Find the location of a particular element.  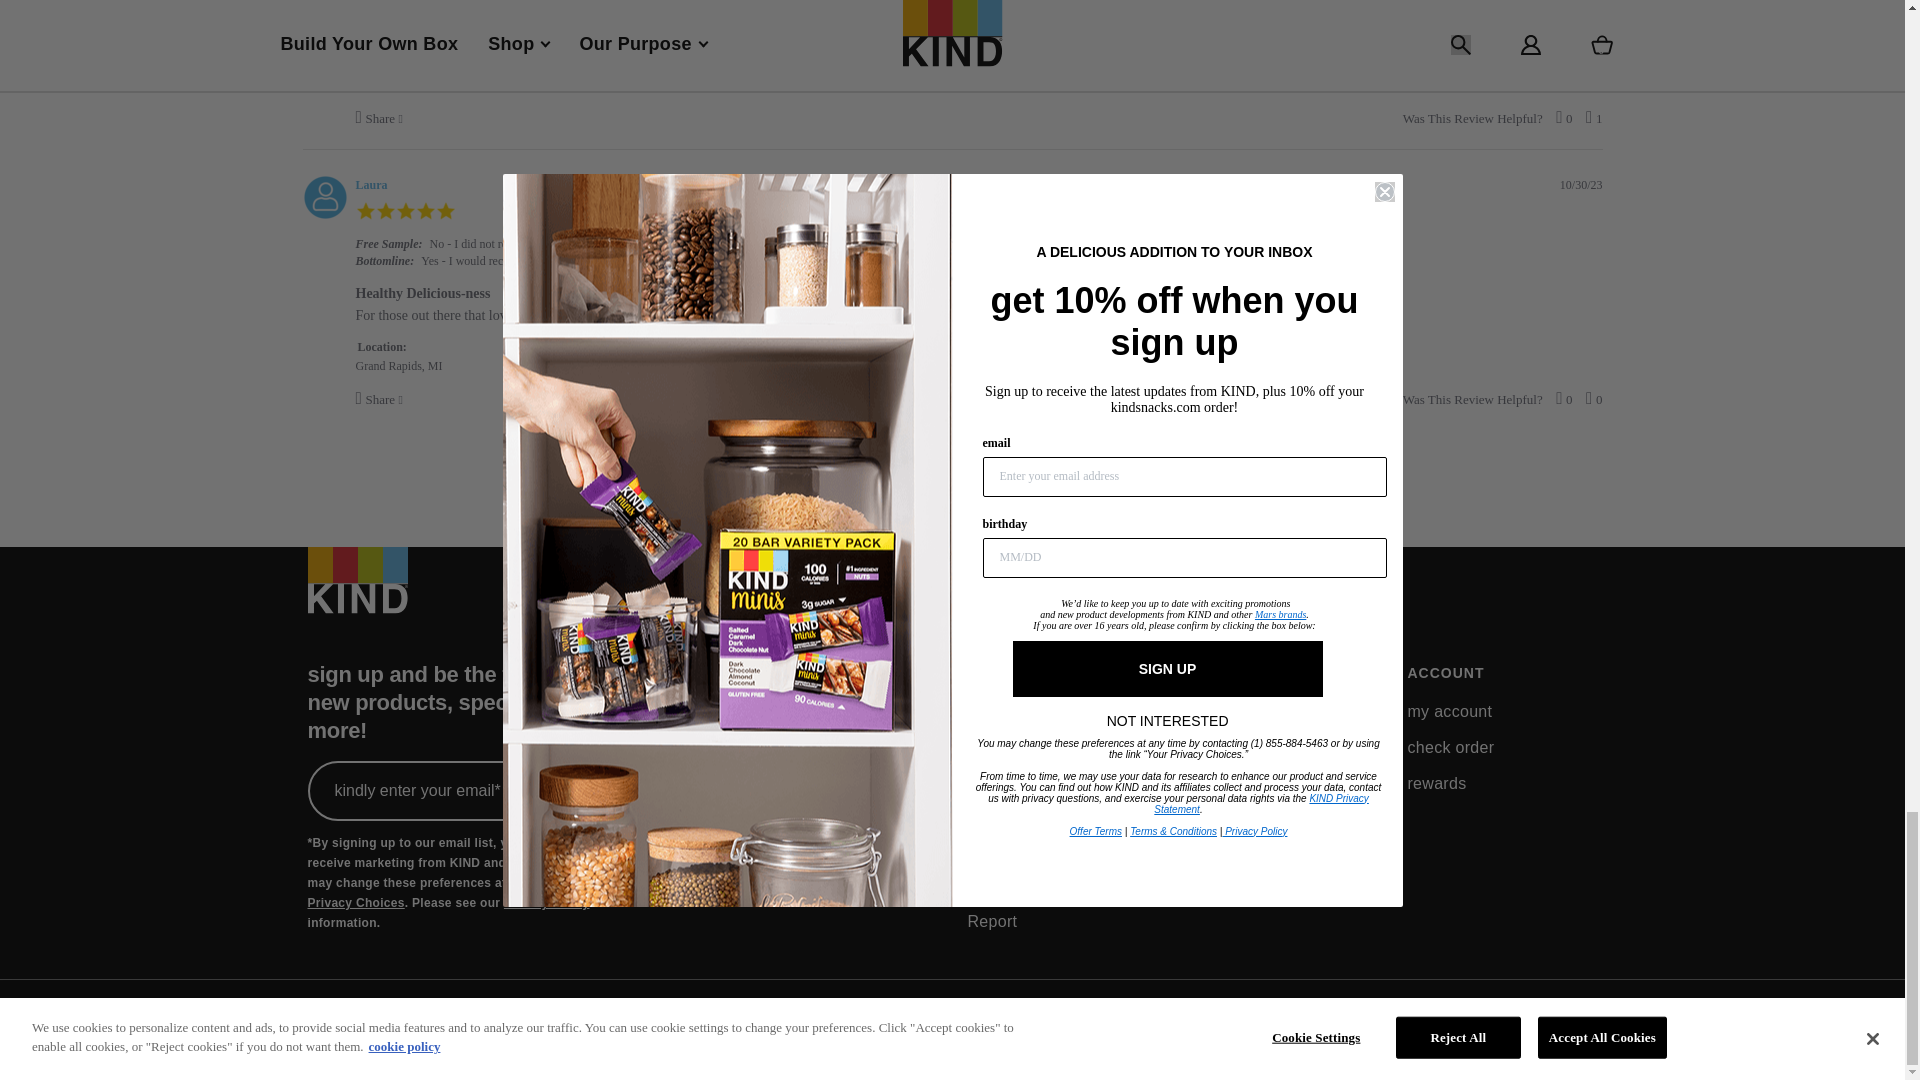

Go to Our Founder is located at coordinates (1010, 784).